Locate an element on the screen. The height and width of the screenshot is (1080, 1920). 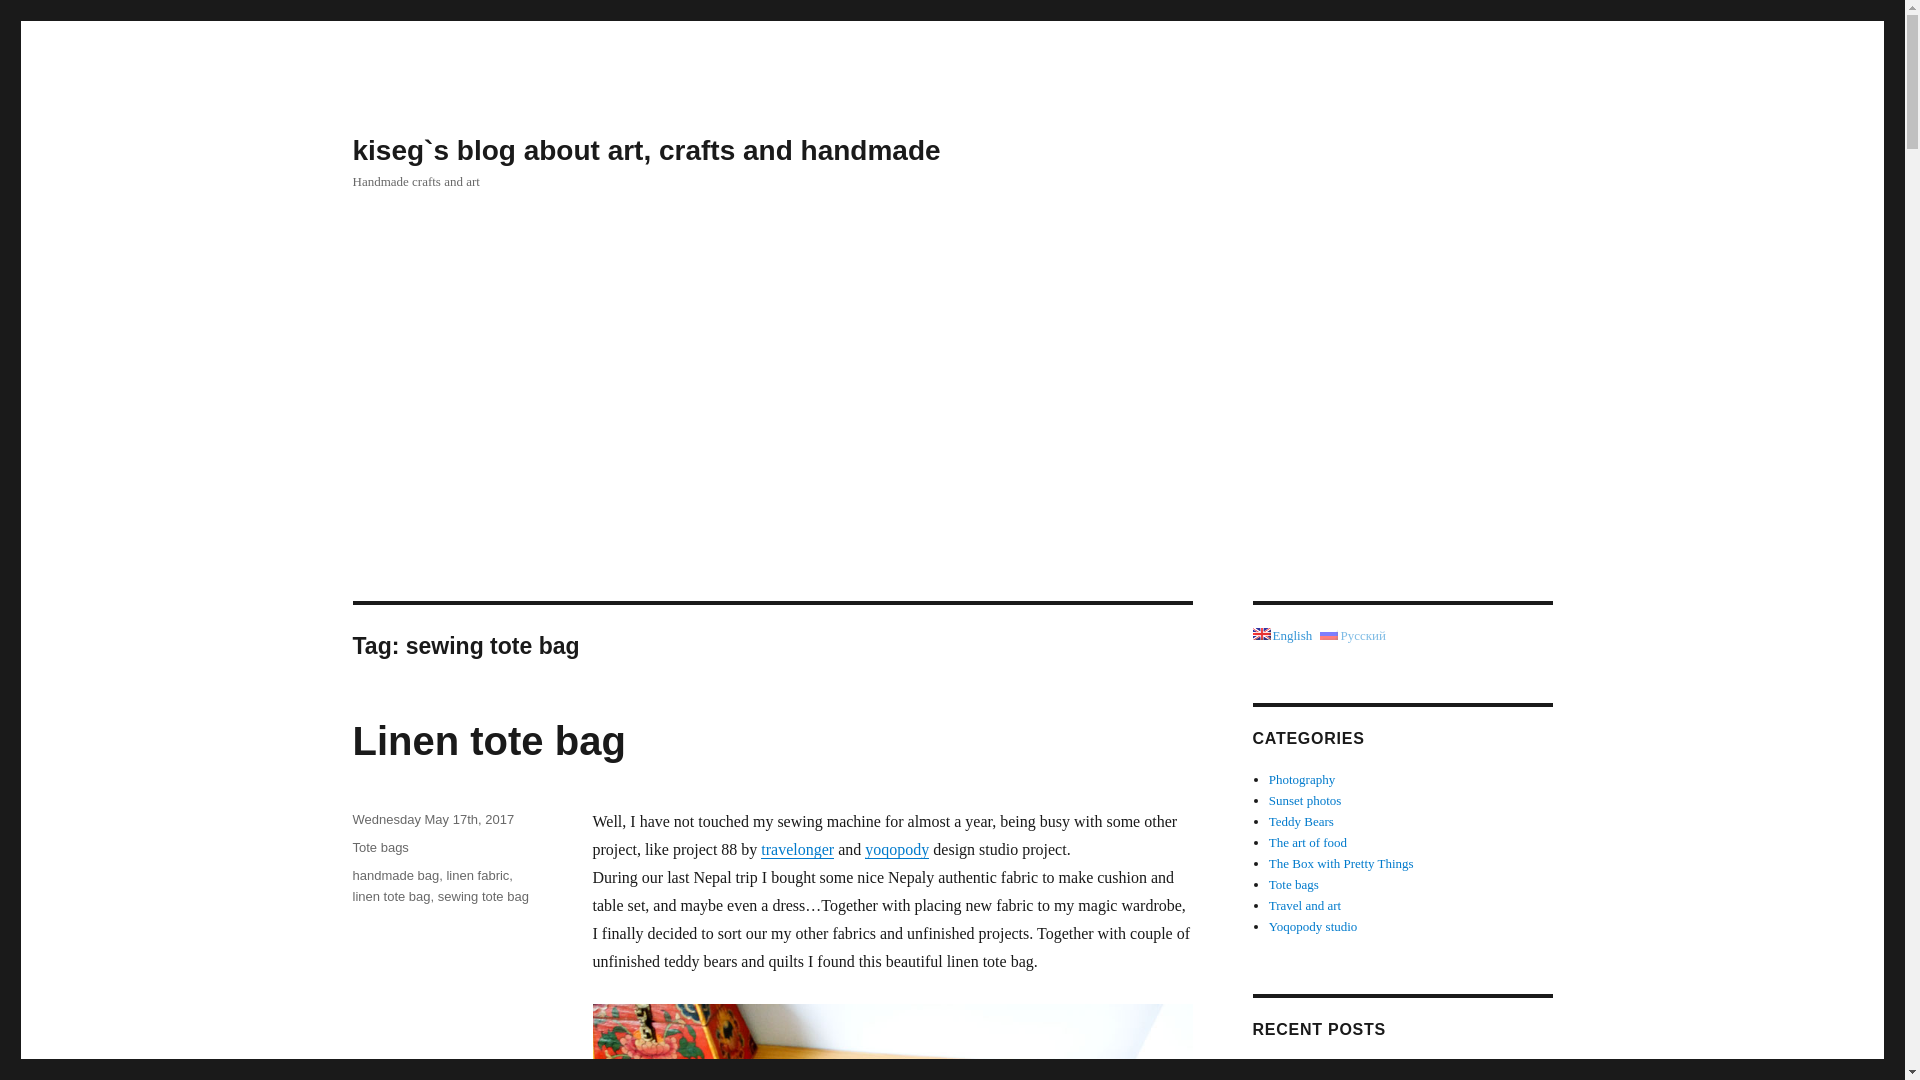
Wednesday May 17th, 2017 is located at coordinates (432, 820).